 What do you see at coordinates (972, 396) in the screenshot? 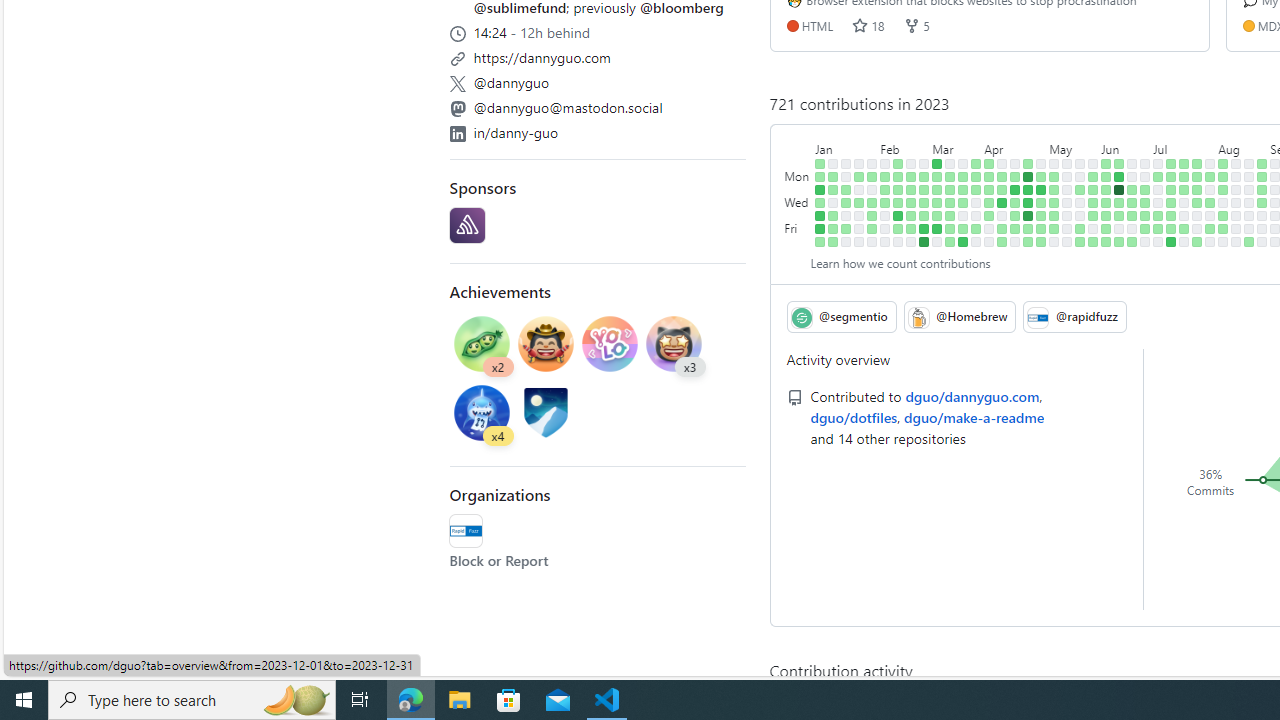
I see `dguo/dannyguo.com` at bounding box center [972, 396].